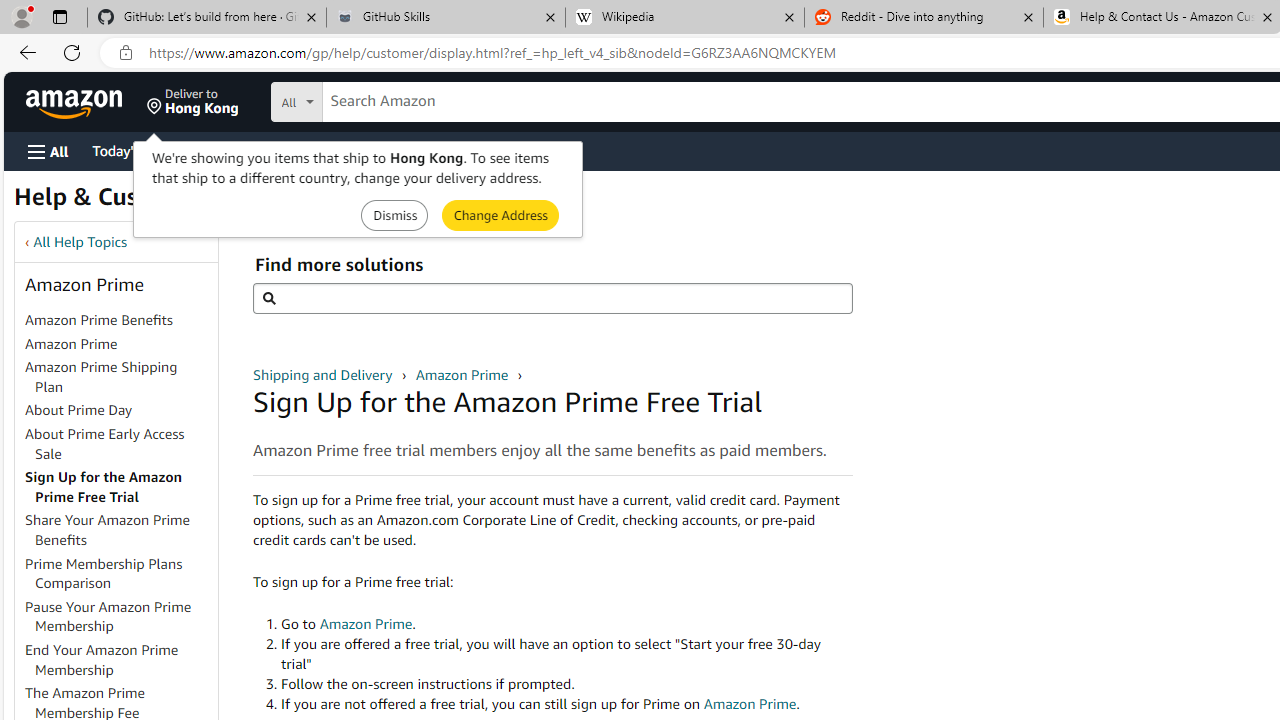  Describe the element at coordinates (48, 151) in the screenshot. I see `Open Menu` at that location.